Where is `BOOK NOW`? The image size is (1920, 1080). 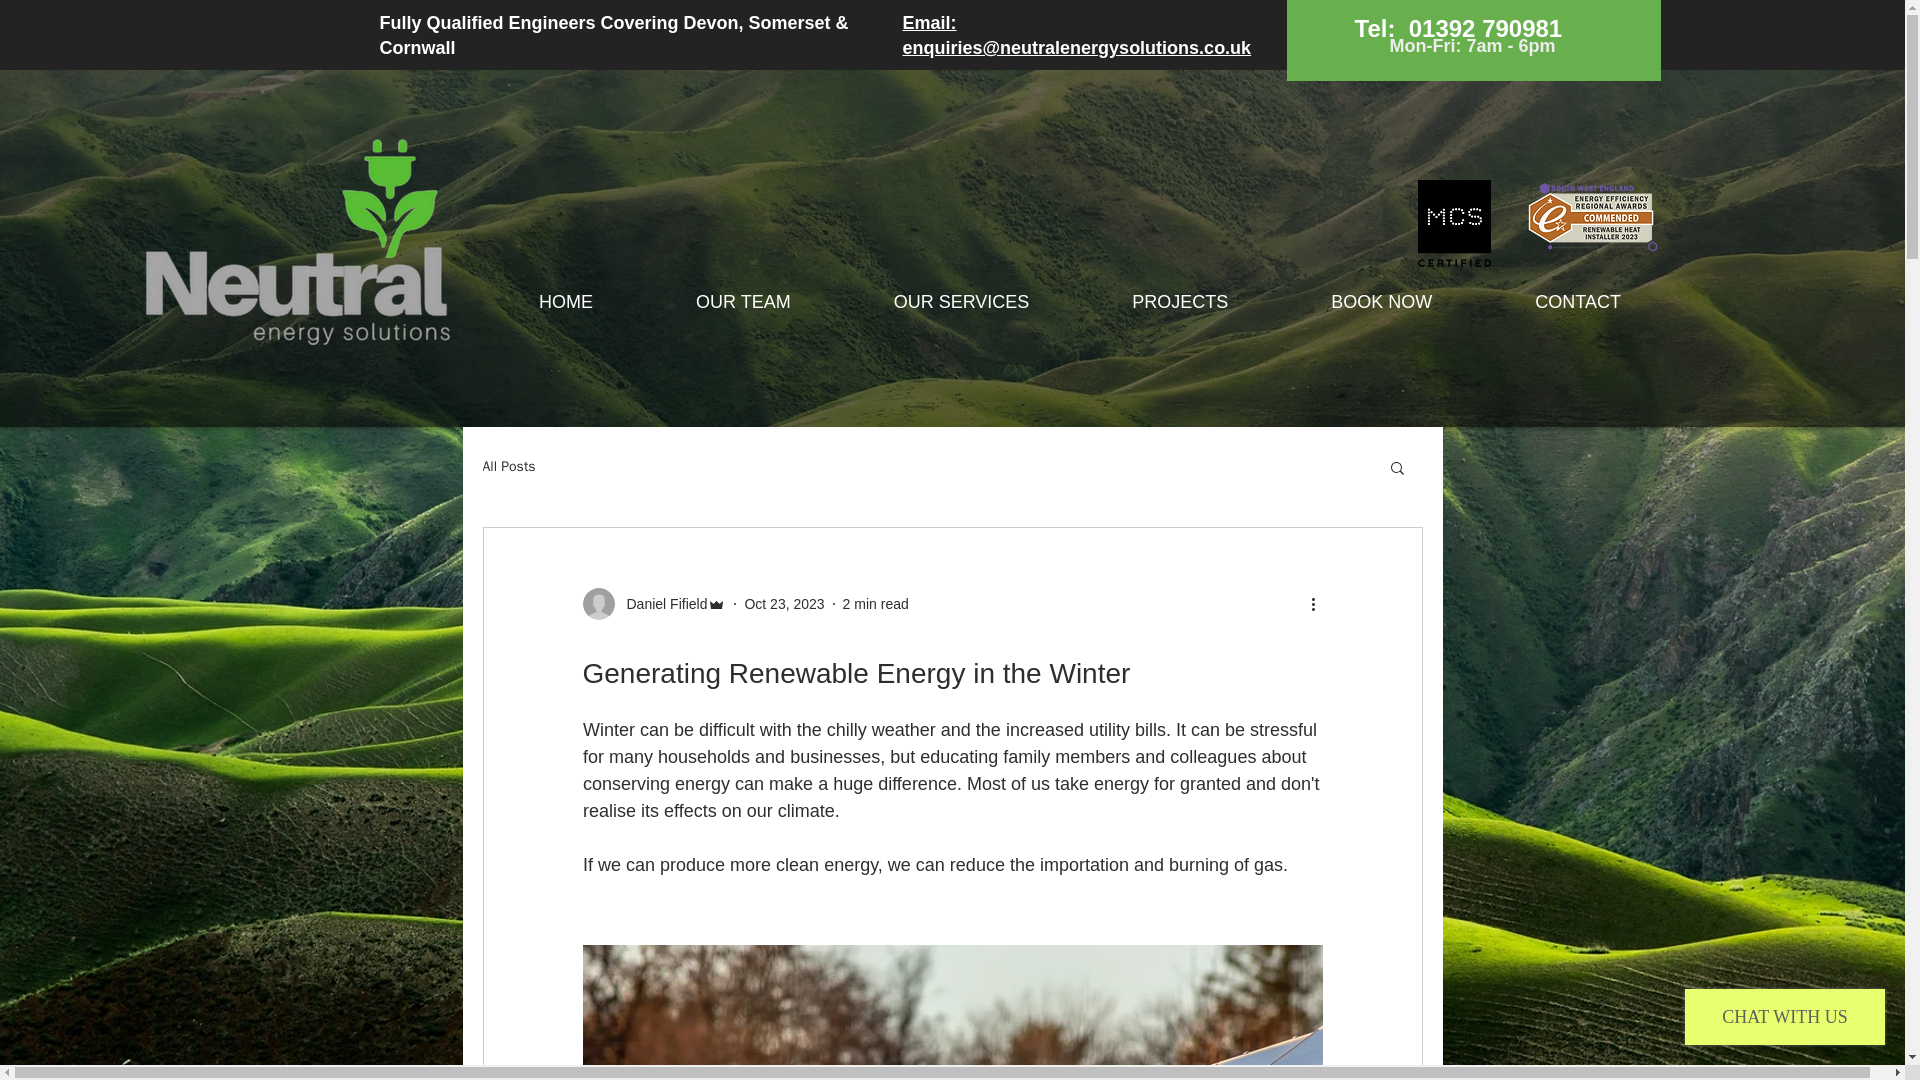 BOOK NOW is located at coordinates (1382, 302).